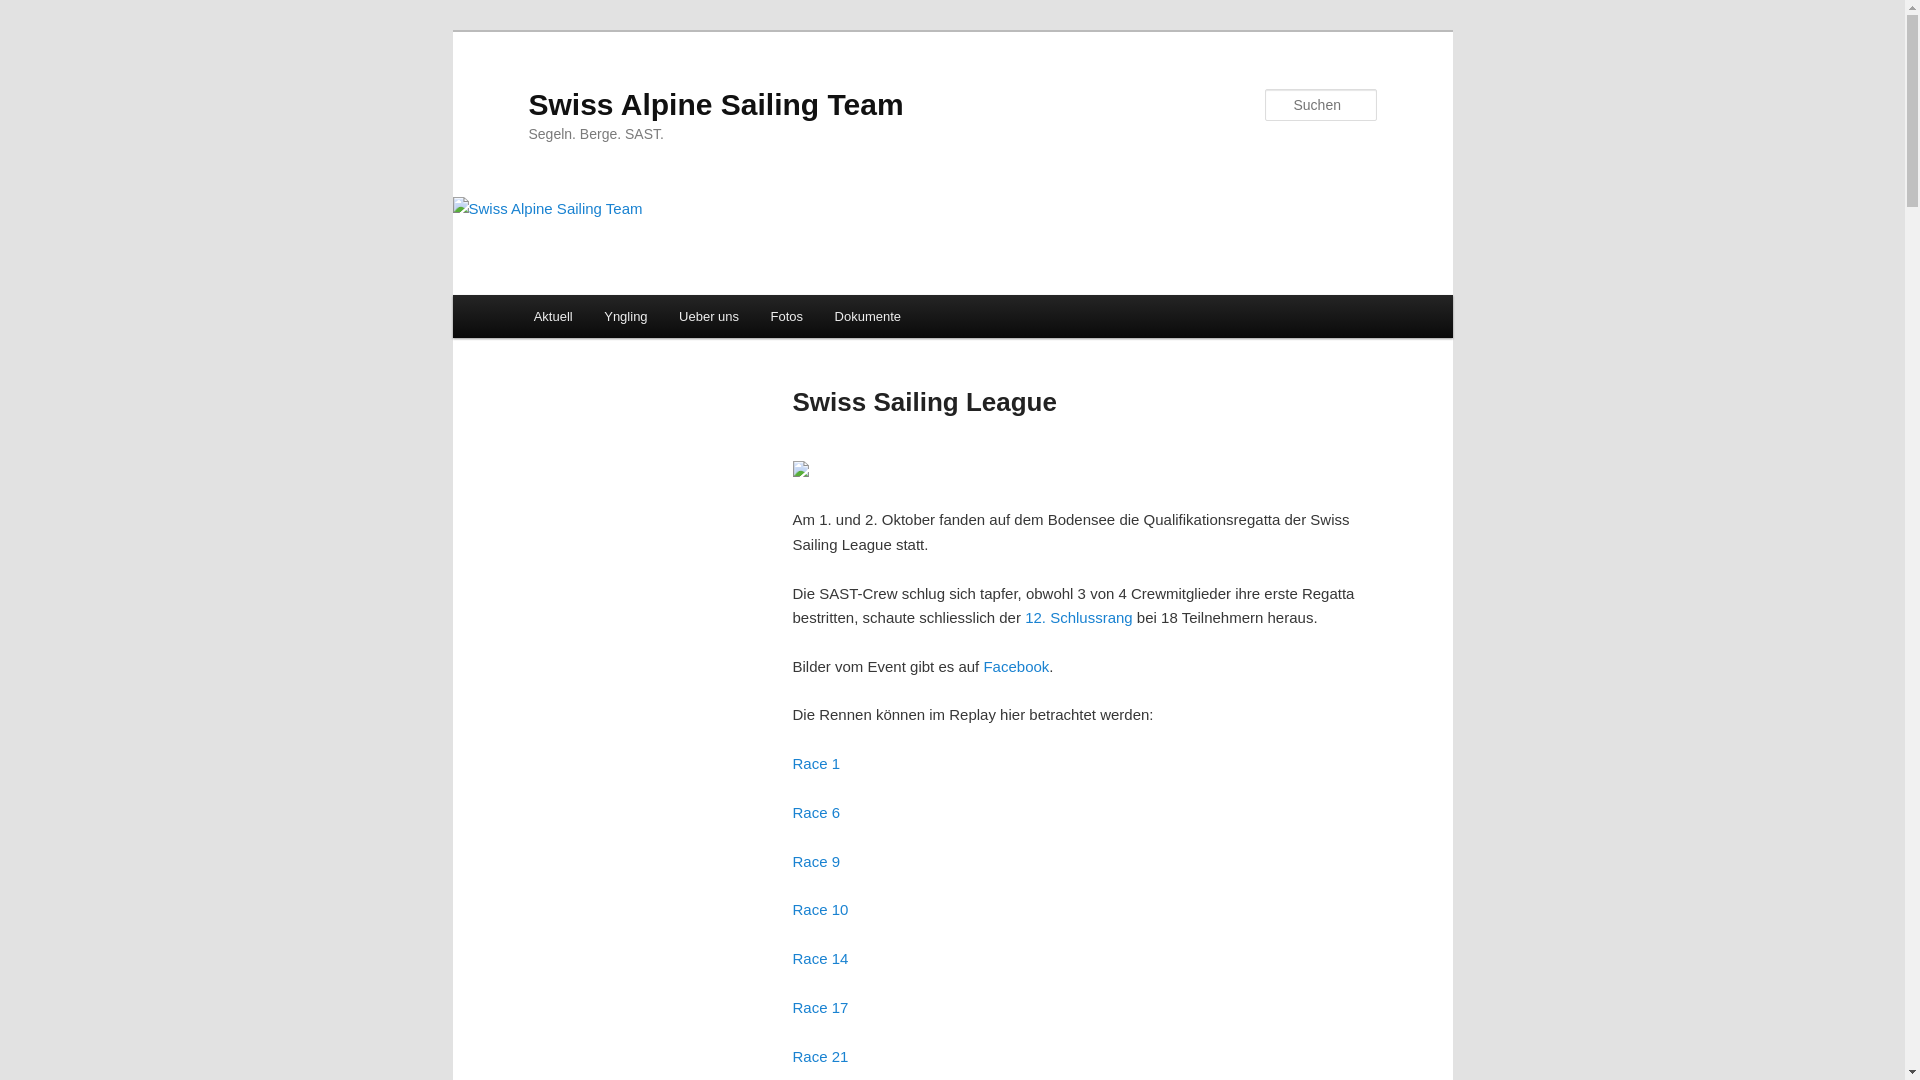  I want to click on Dokumente, so click(868, 316).